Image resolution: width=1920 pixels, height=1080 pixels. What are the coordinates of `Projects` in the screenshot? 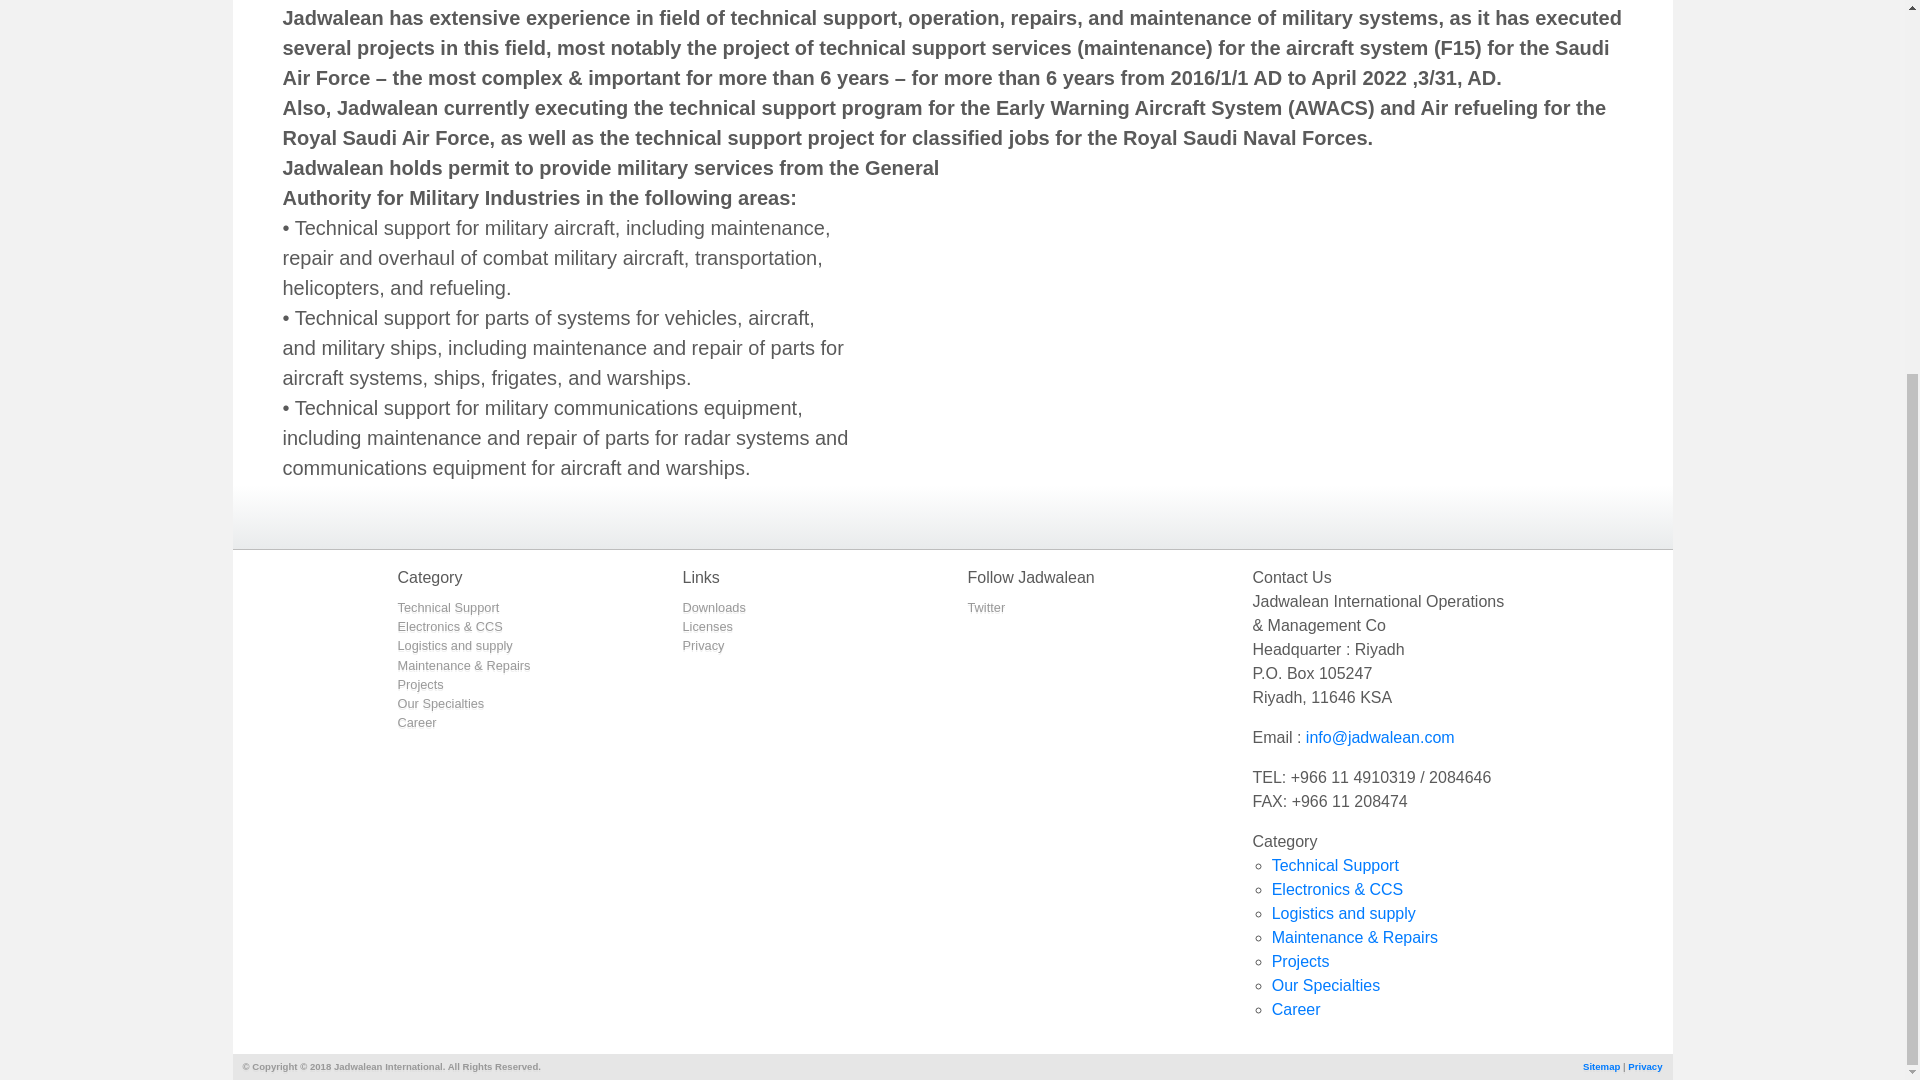 It's located at (1300, 960).